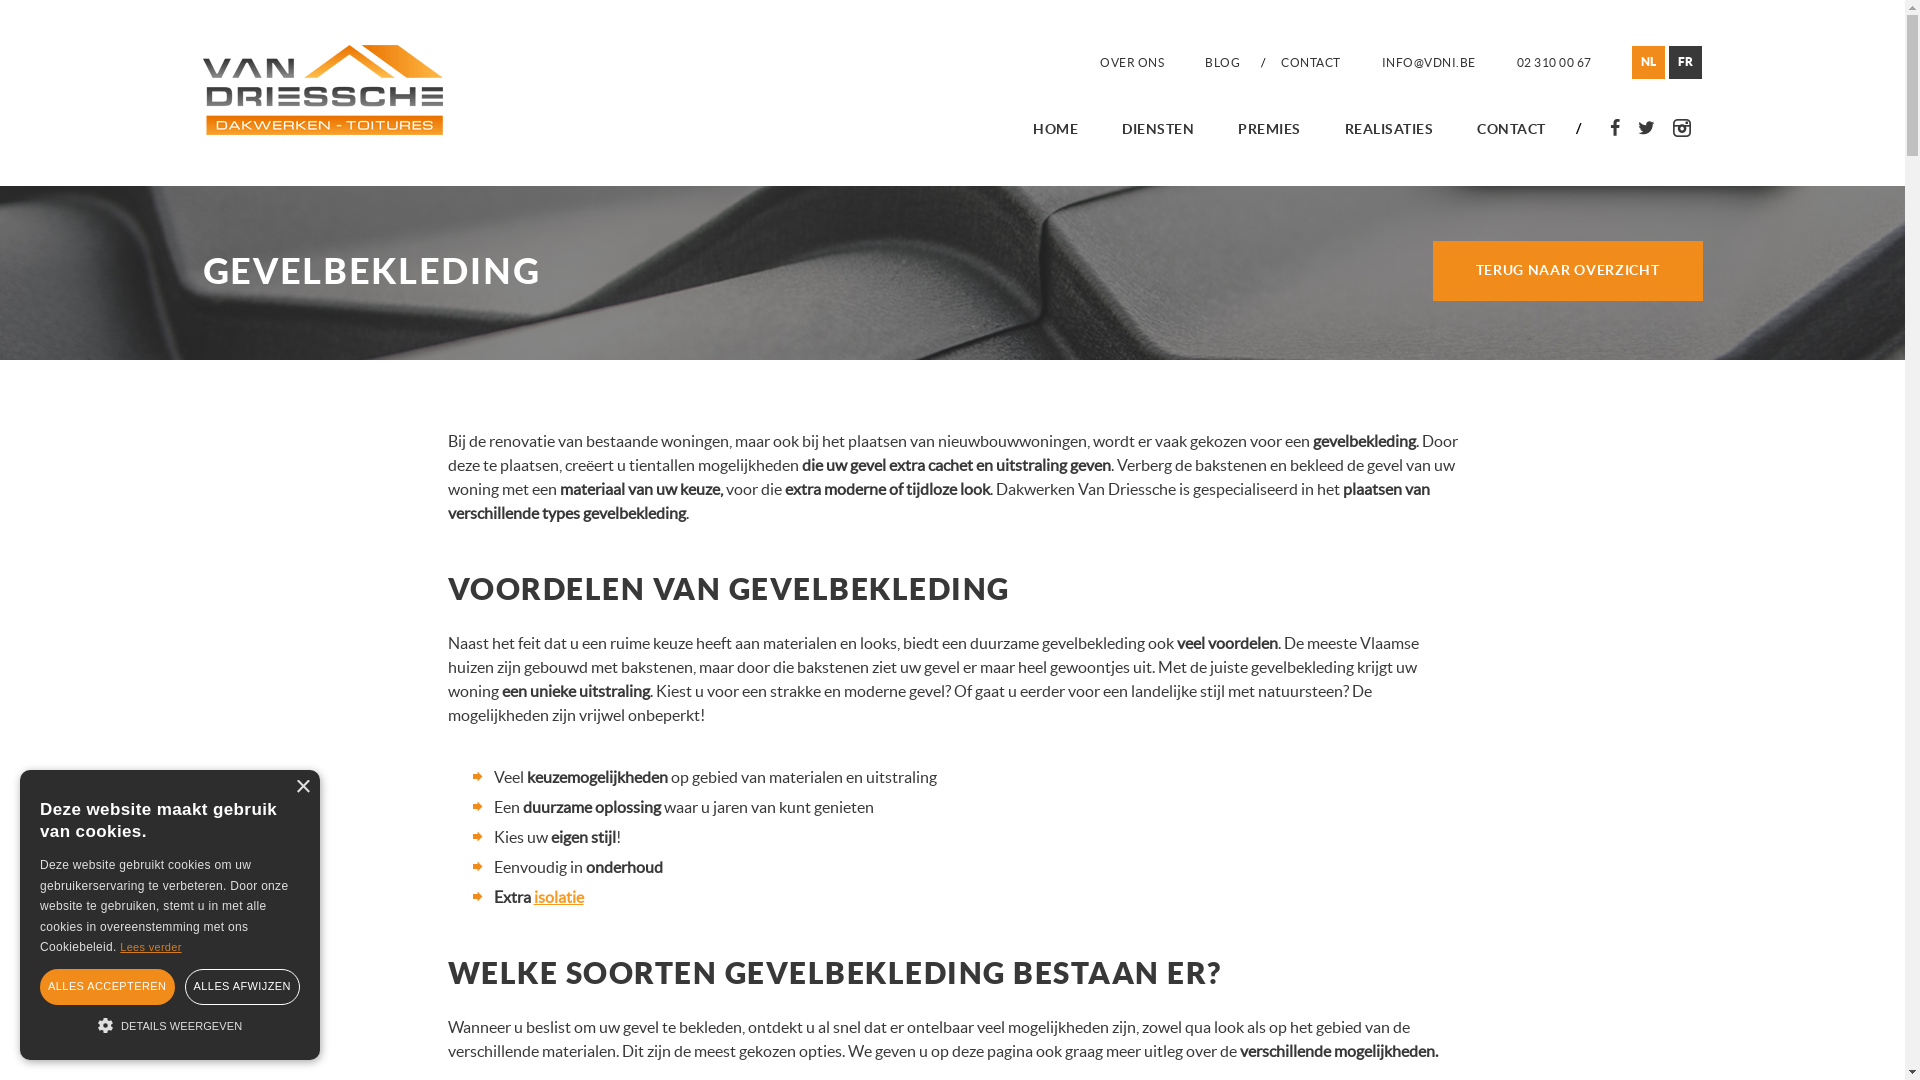 The width and height of the screenshot is (1920, 1080). Describe the element at coordinates (1554, 62) in the screenshot. I see `02 310 00 67` at that location.